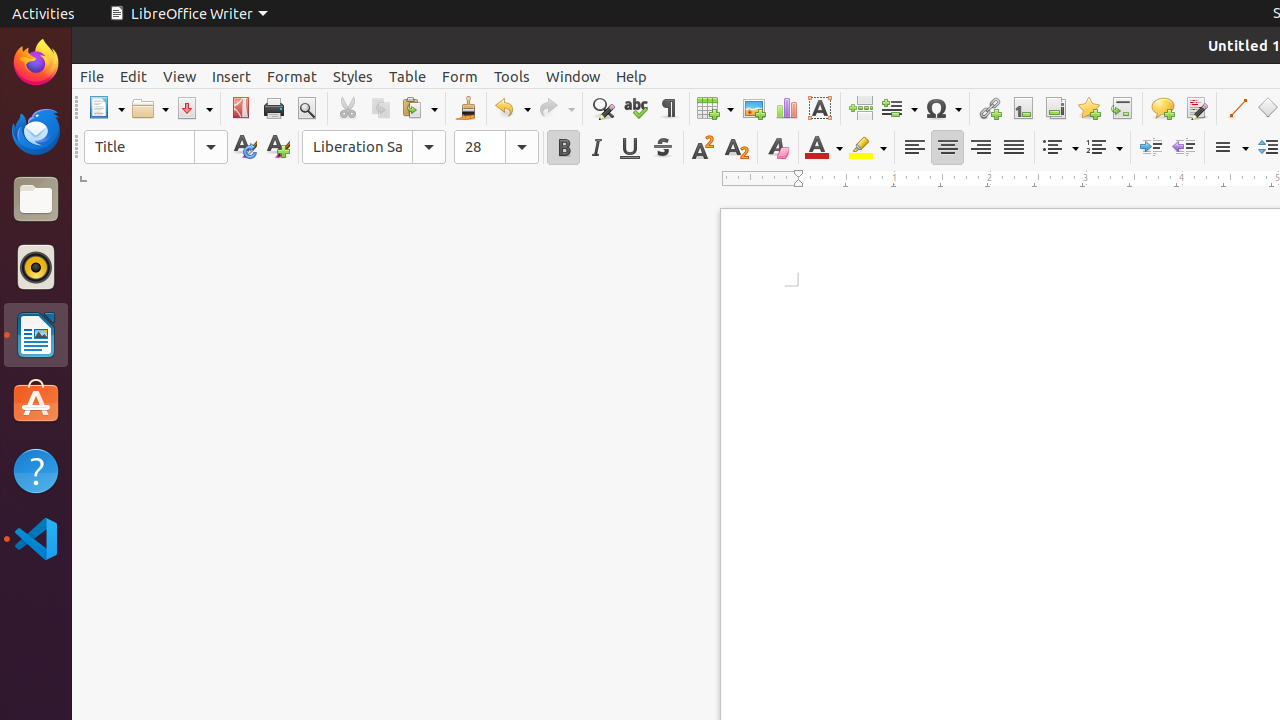 The width and height of the screenshot is (1280, 720). I want to click on Justified, so click(1014, 148).